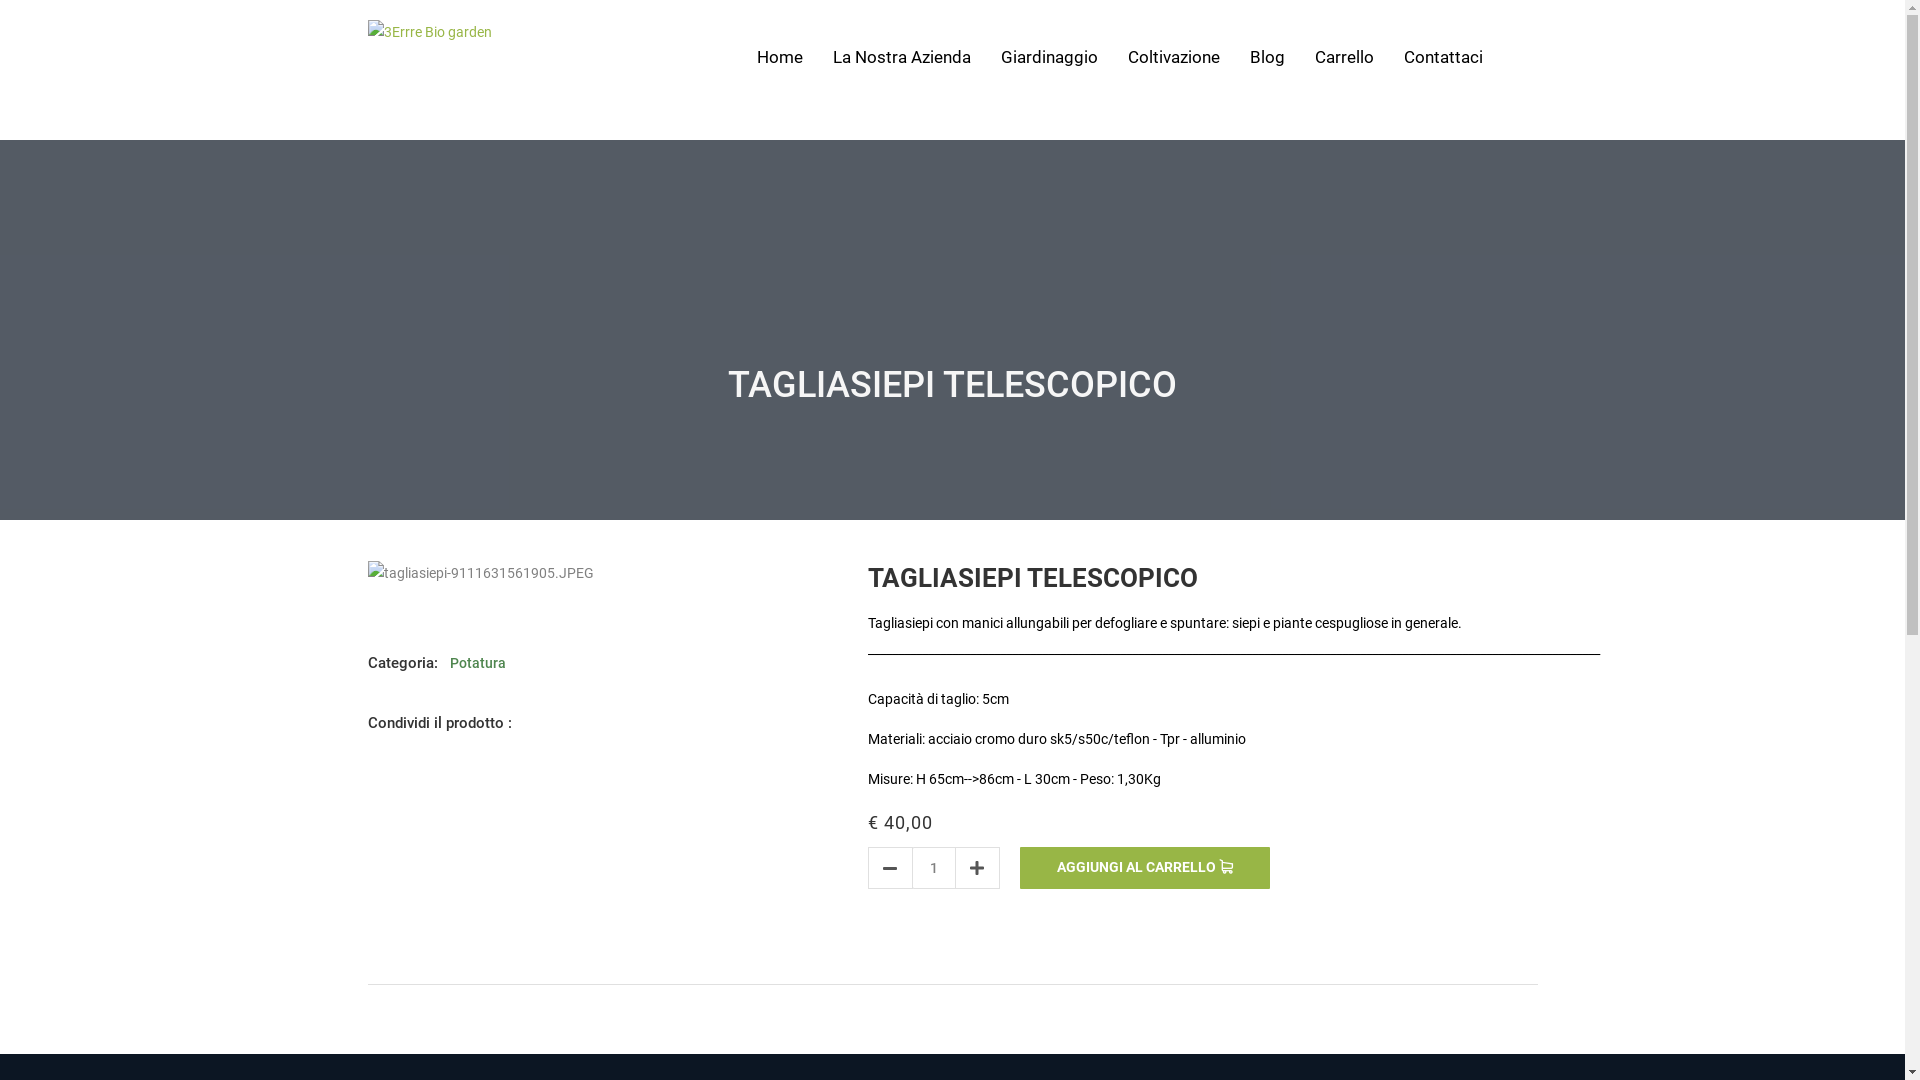  I want to click on Home, so click(779, 57).